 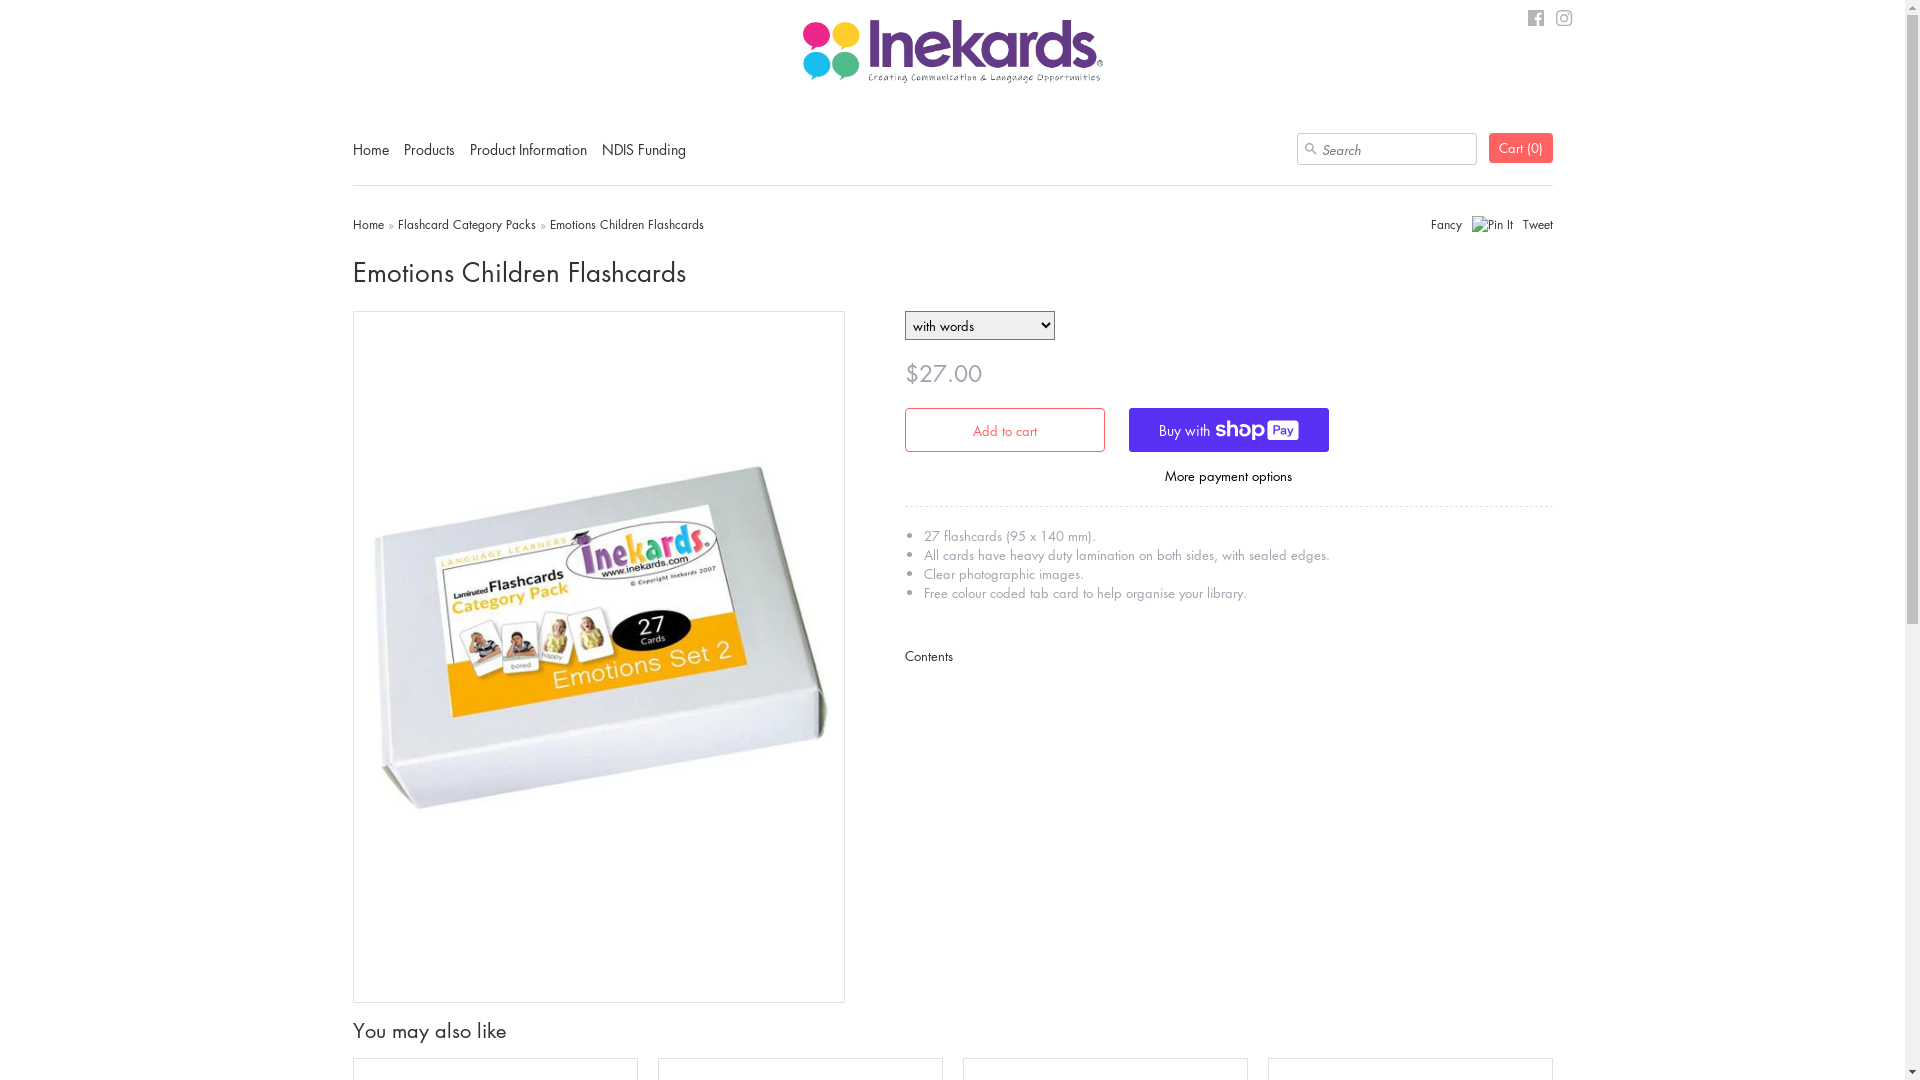 I want to click on Flashcard Category Packs, so click(x=467, y=224).